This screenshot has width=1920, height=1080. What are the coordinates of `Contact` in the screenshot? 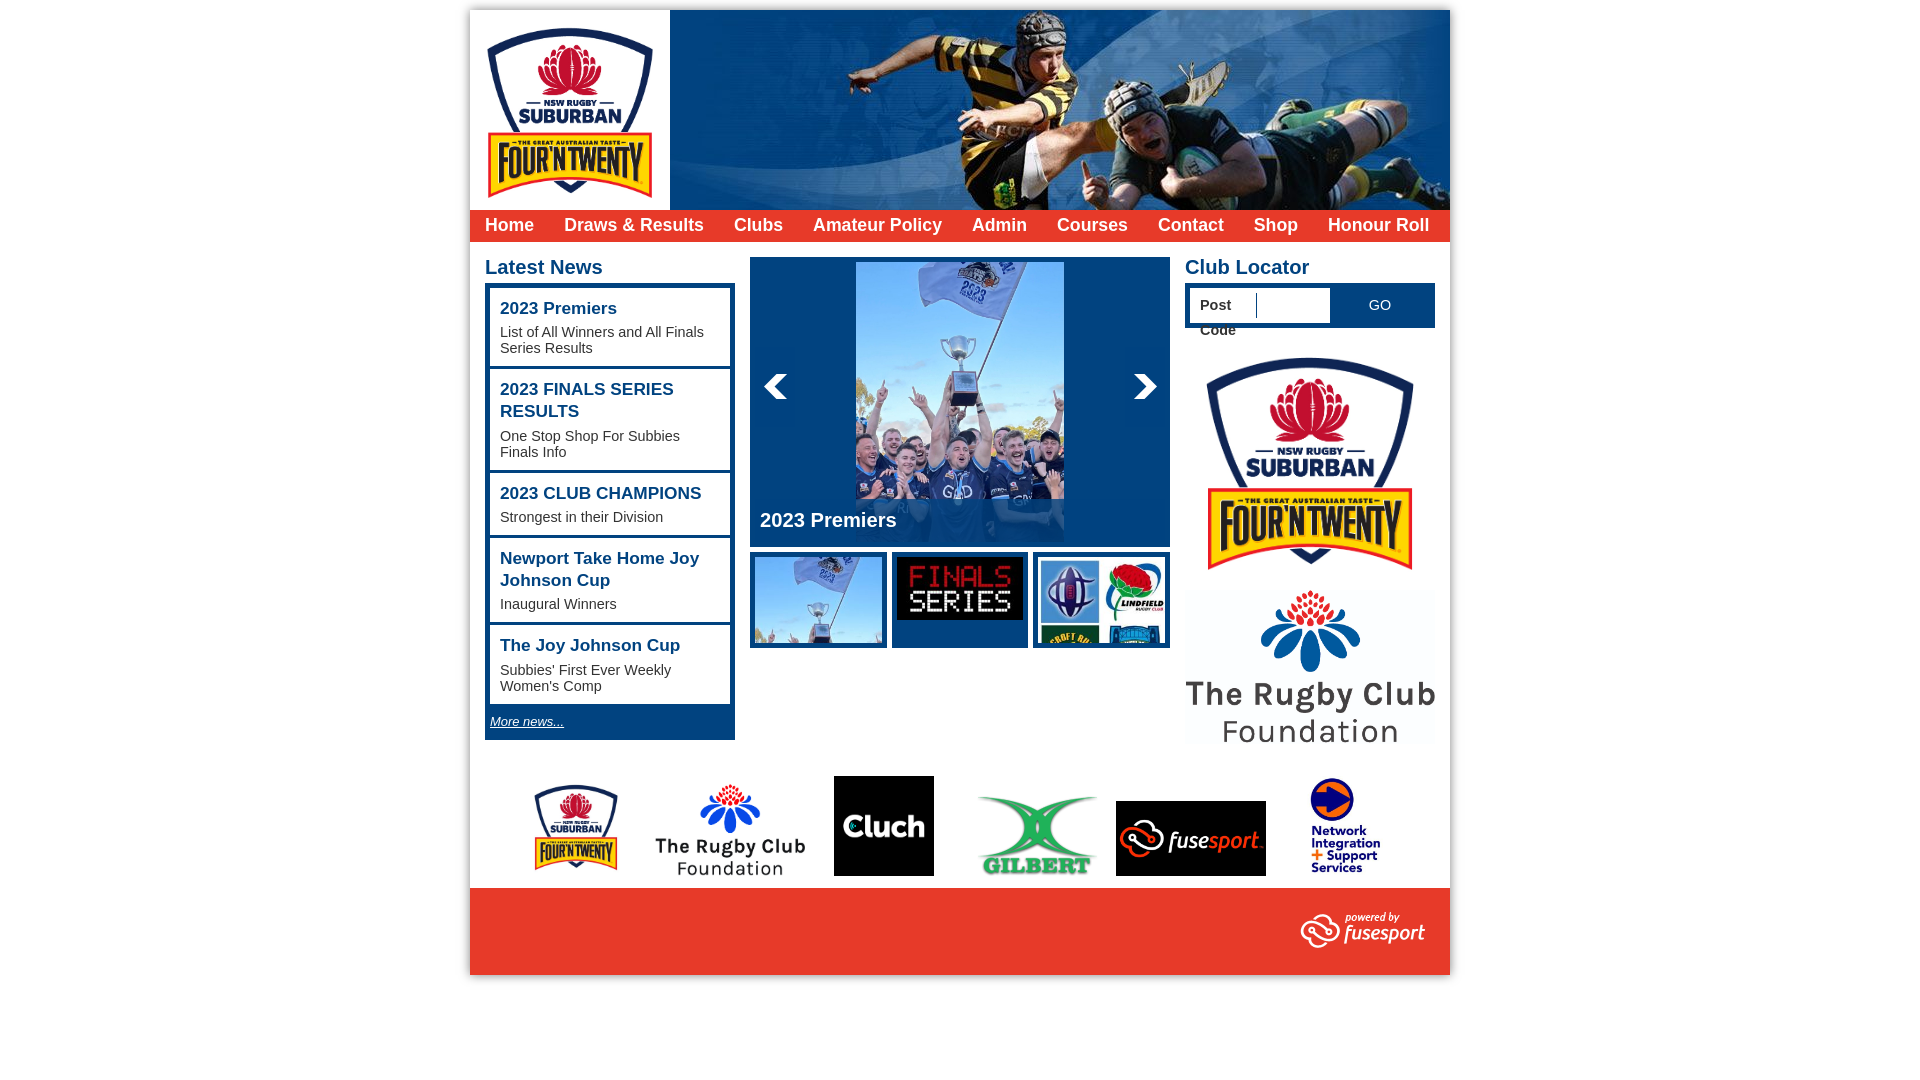 It's located at (1191, 226).